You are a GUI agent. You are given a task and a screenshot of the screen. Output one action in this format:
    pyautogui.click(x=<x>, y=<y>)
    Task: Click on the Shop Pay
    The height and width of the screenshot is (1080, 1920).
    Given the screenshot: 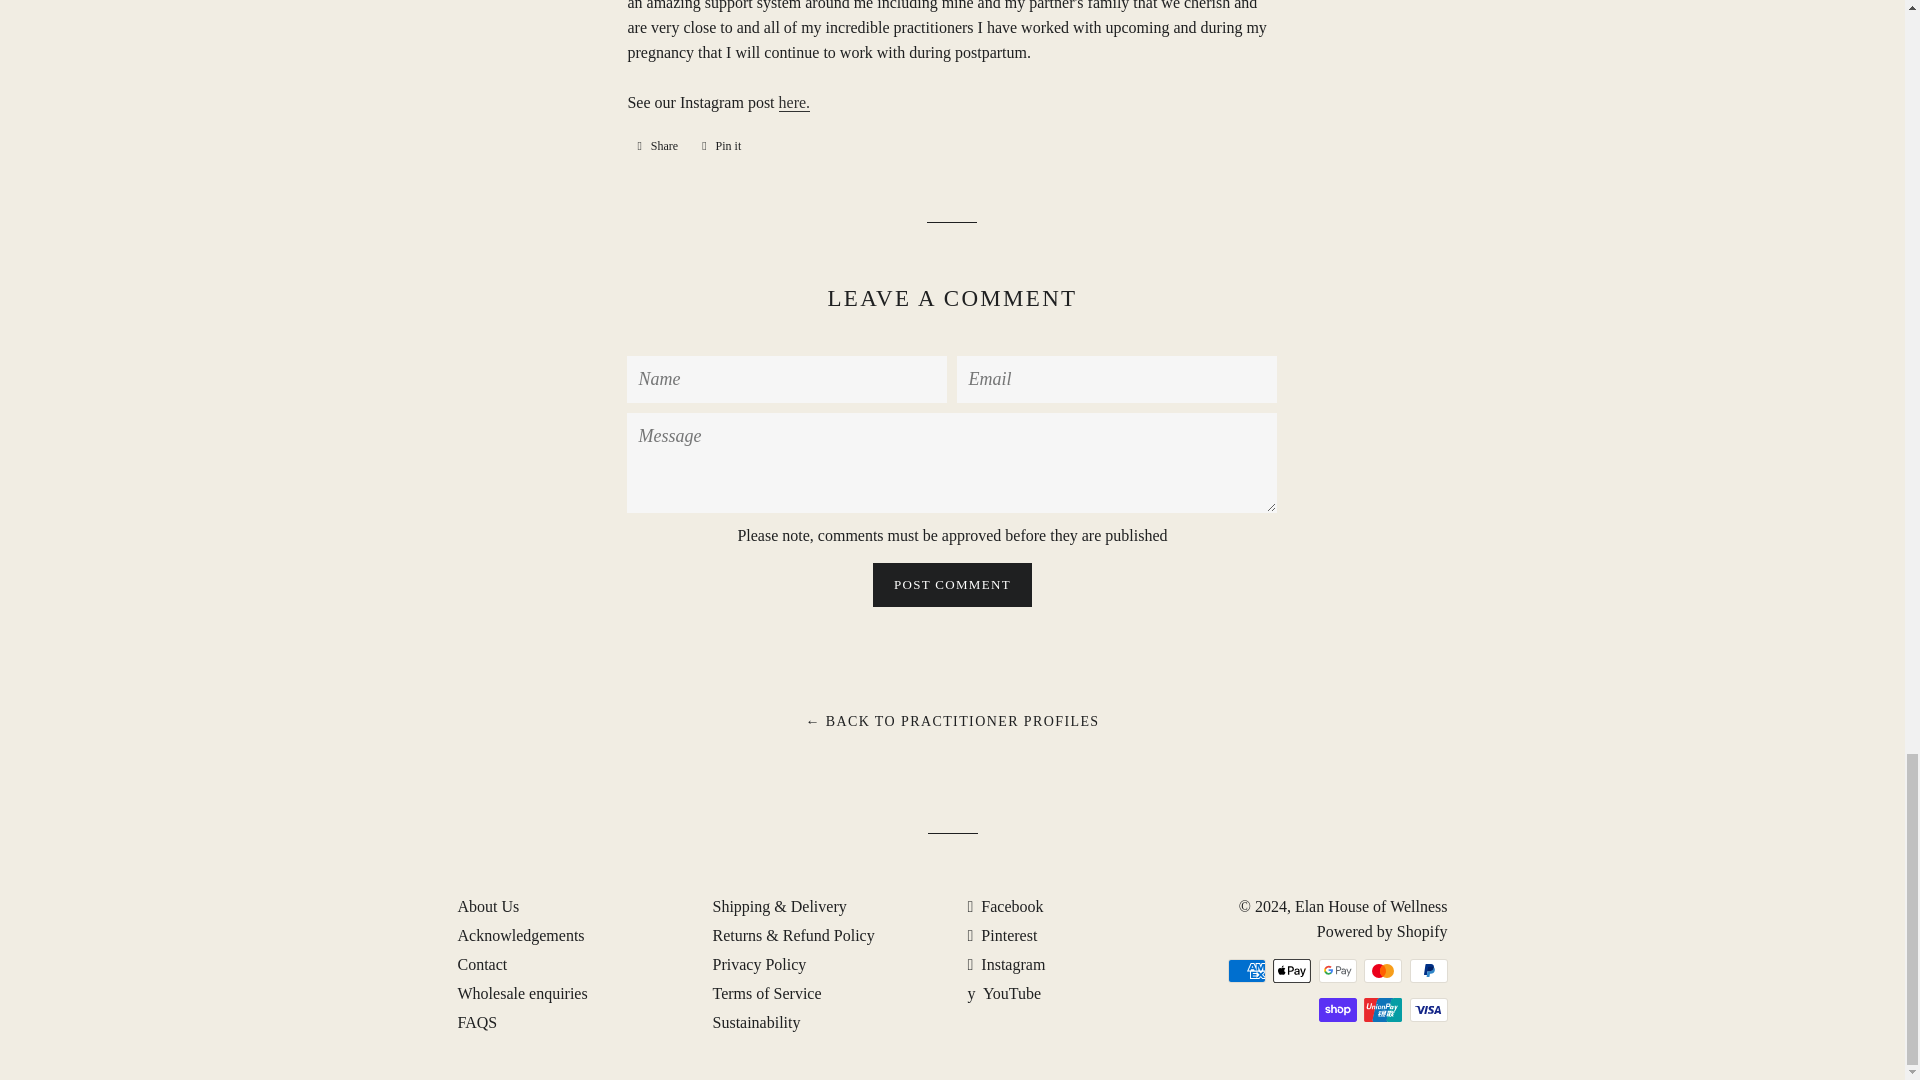 What is the action you would take?
    pyautogui.click(x=1336, y=1009)
    